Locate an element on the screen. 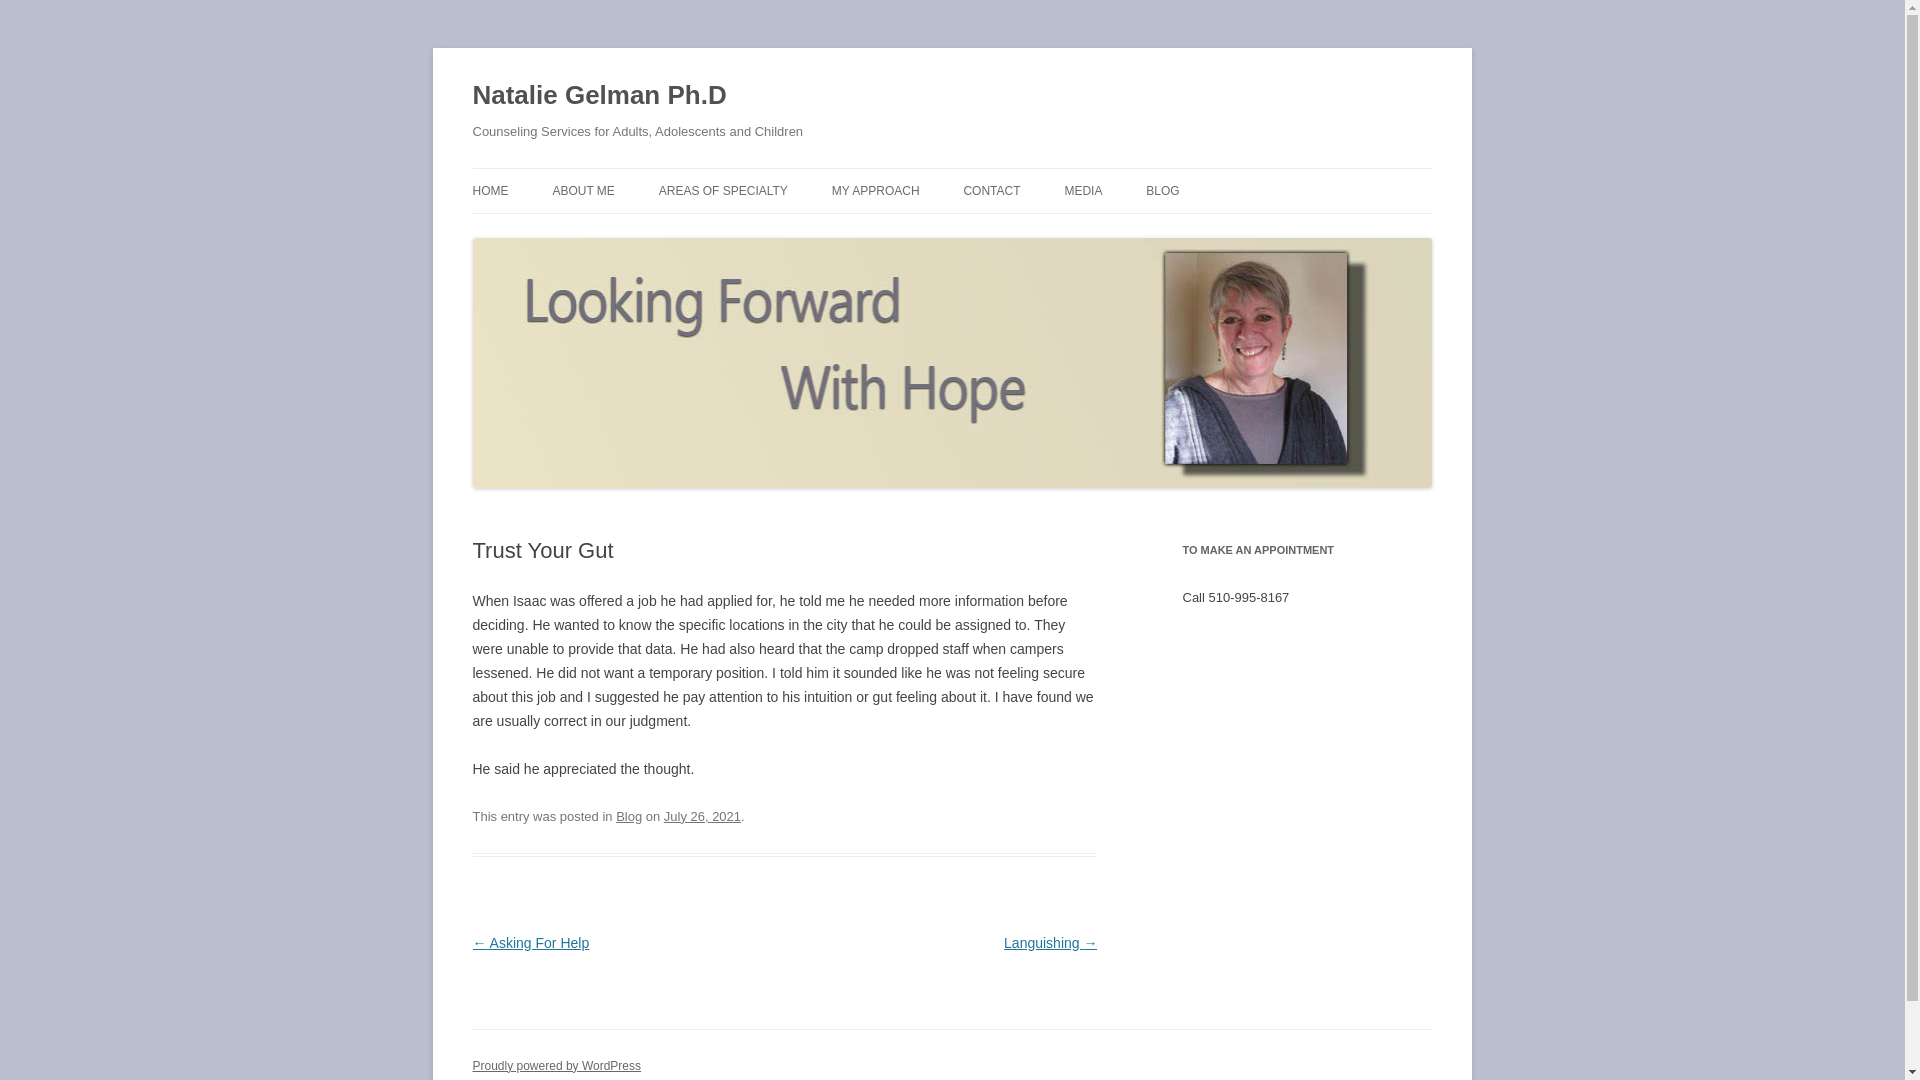  4:00 am is located at coordinates (702, 816).